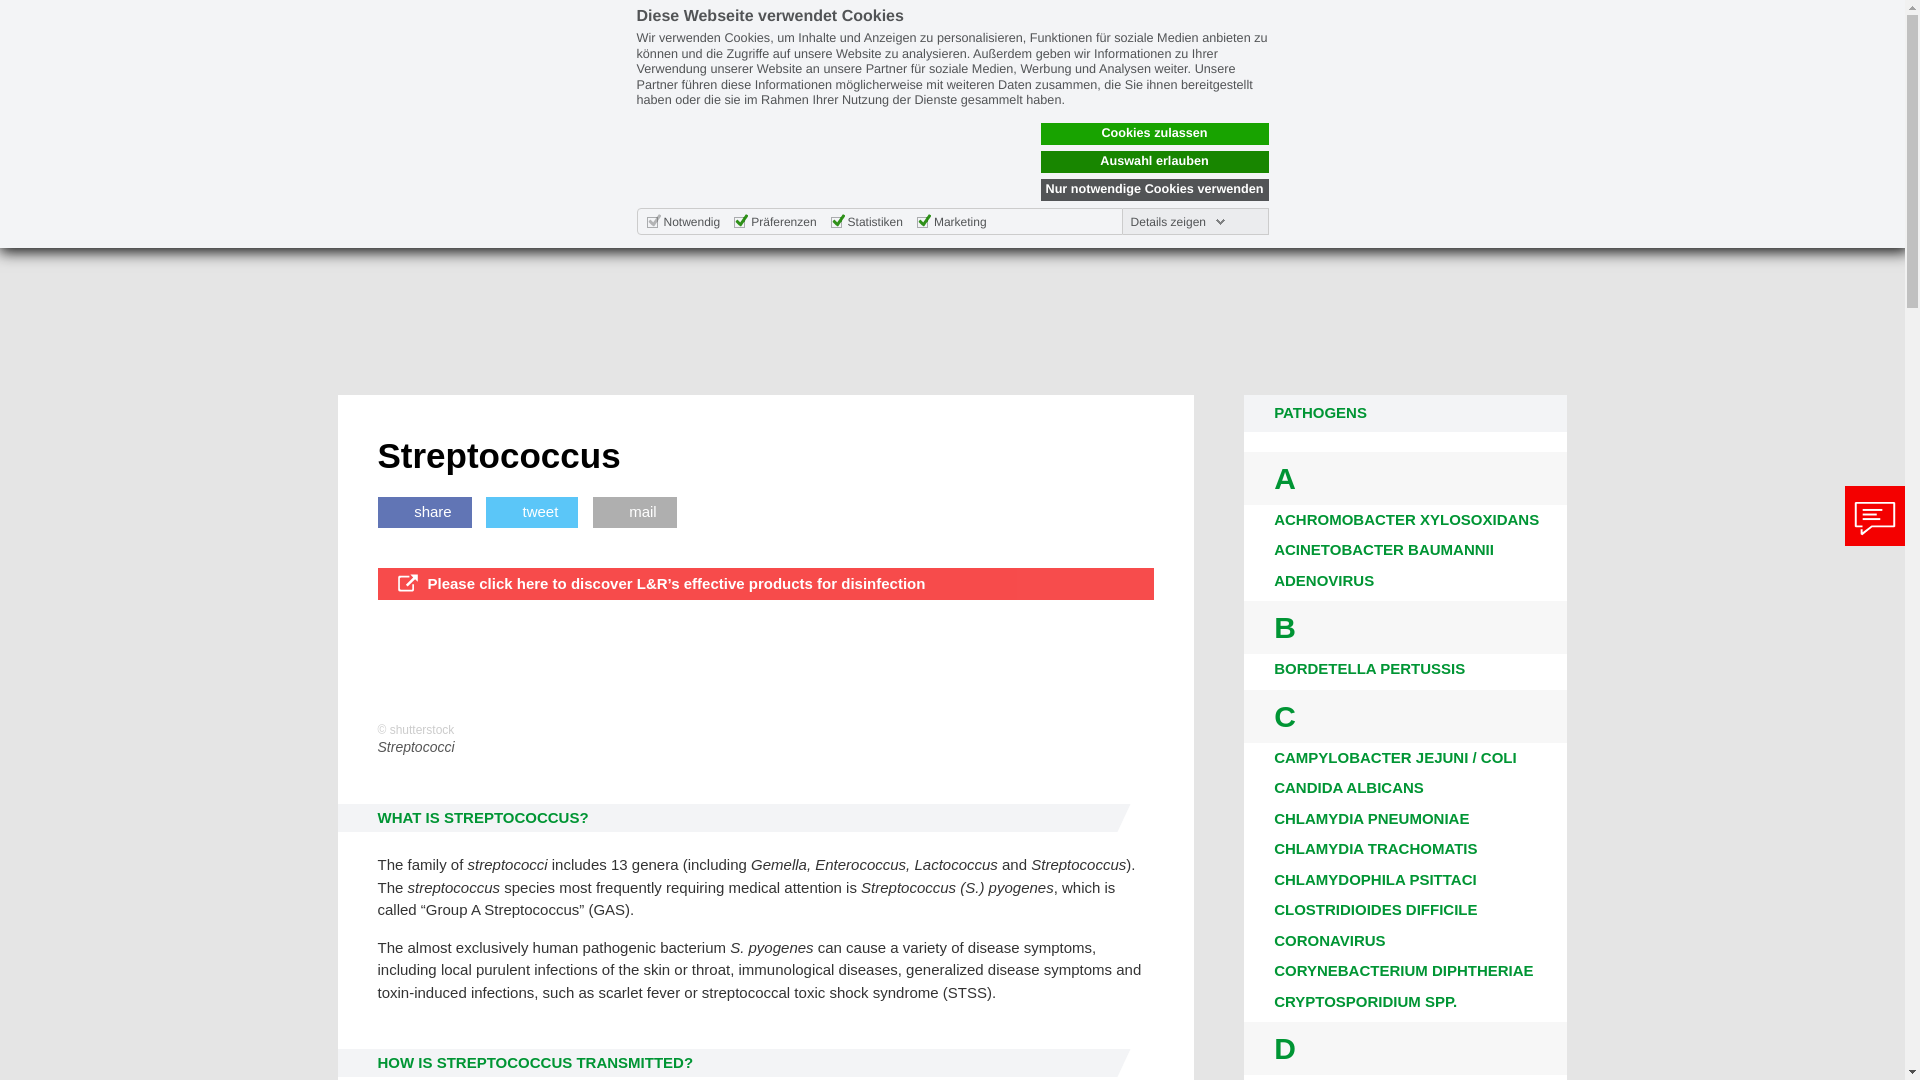 This screenshot has width=1920, height=1080. Describe the element at coordinates (1178, 222) in the screenshot. I see `Details zeigen` at that location.